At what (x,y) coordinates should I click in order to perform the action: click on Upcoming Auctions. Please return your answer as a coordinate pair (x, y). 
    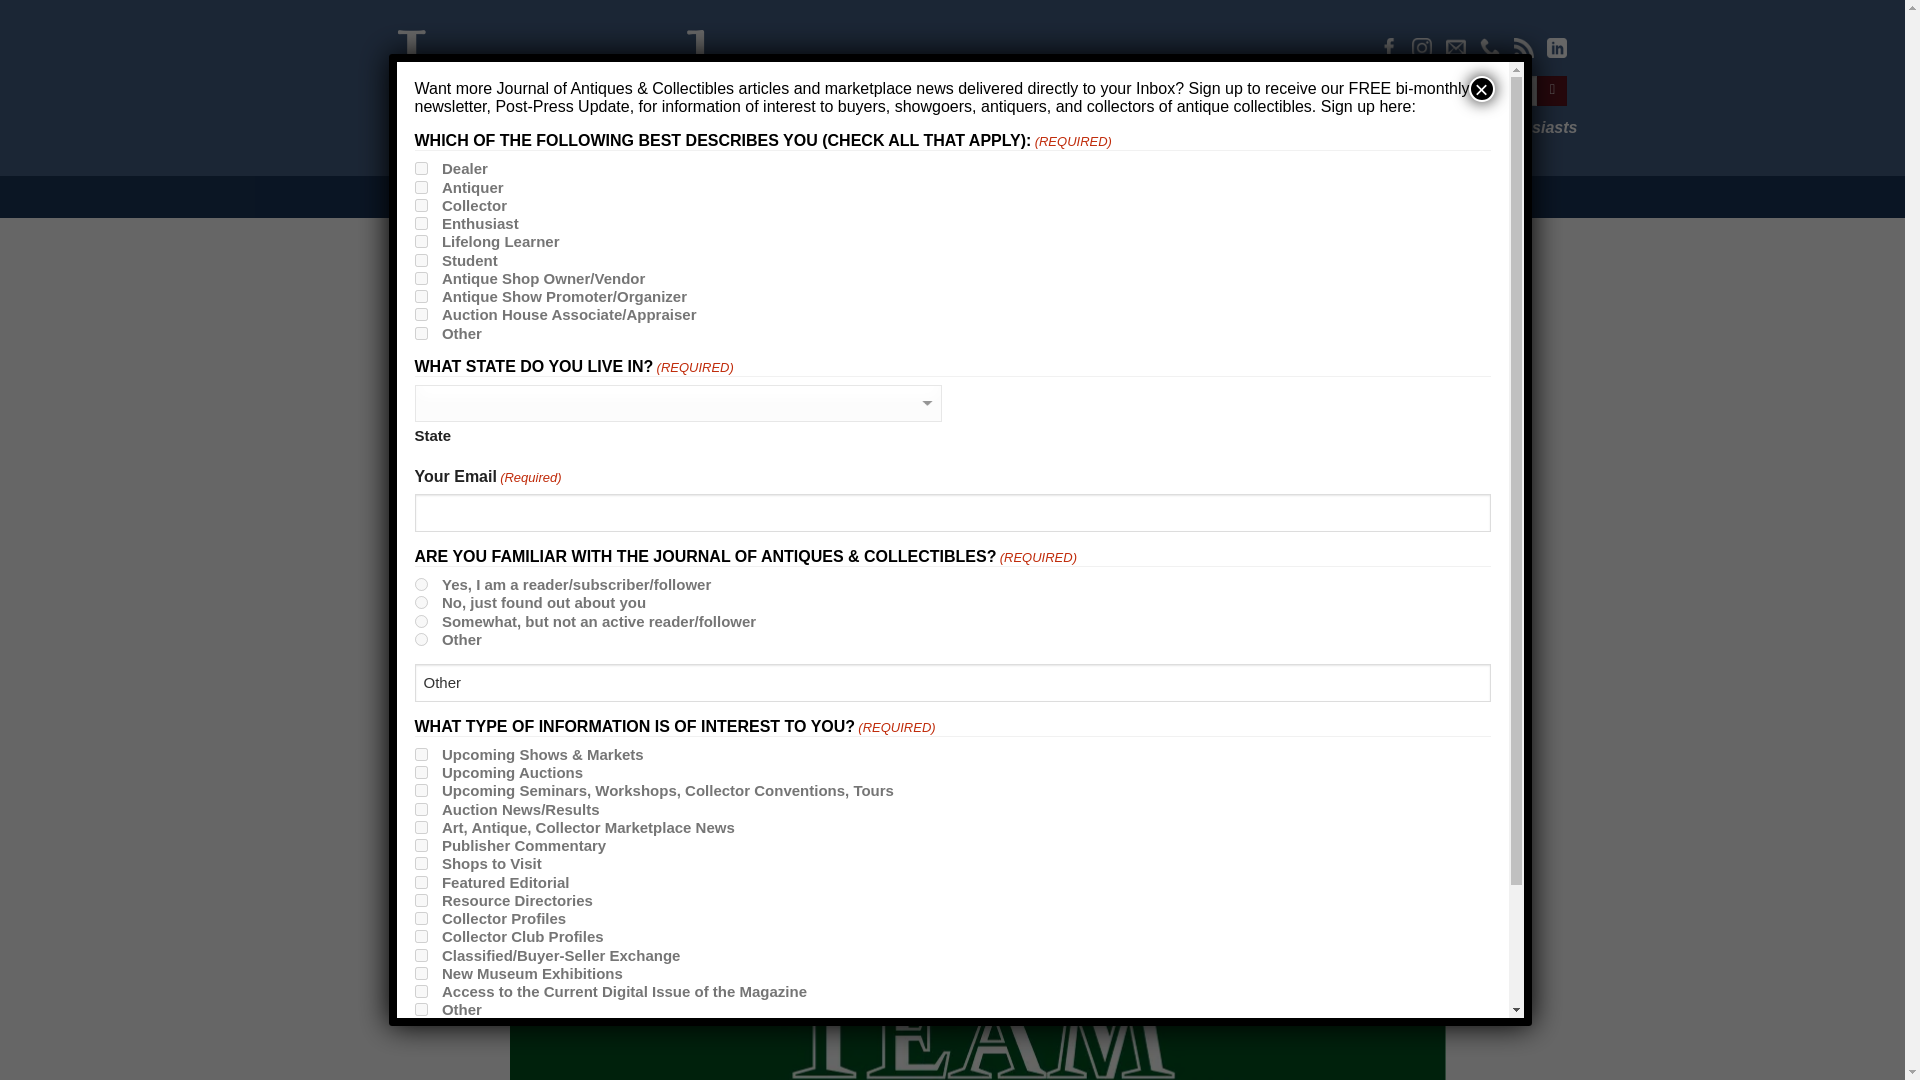
    Looking at the image, I should click on (420, 772).